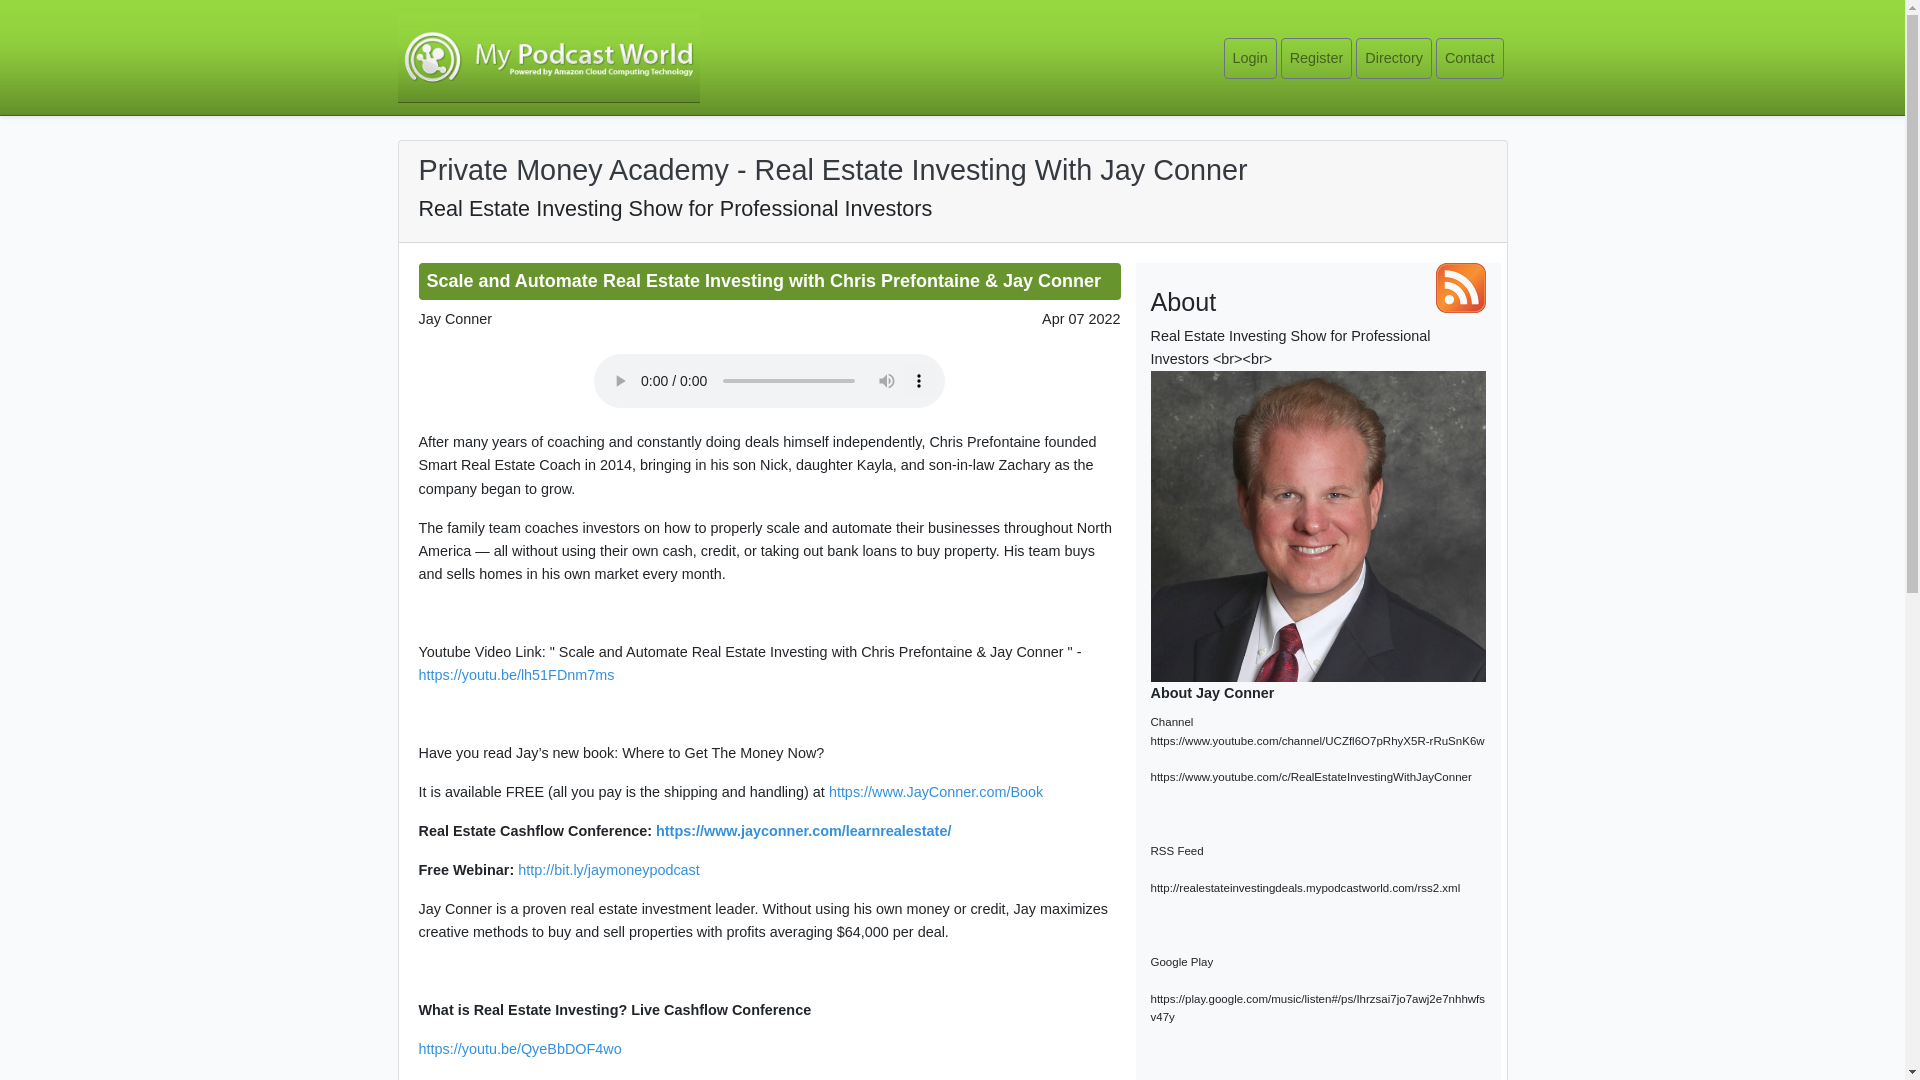 The height and width of the screenshot is (1080, 1920). I want to click on Register, so click(1316, 58).